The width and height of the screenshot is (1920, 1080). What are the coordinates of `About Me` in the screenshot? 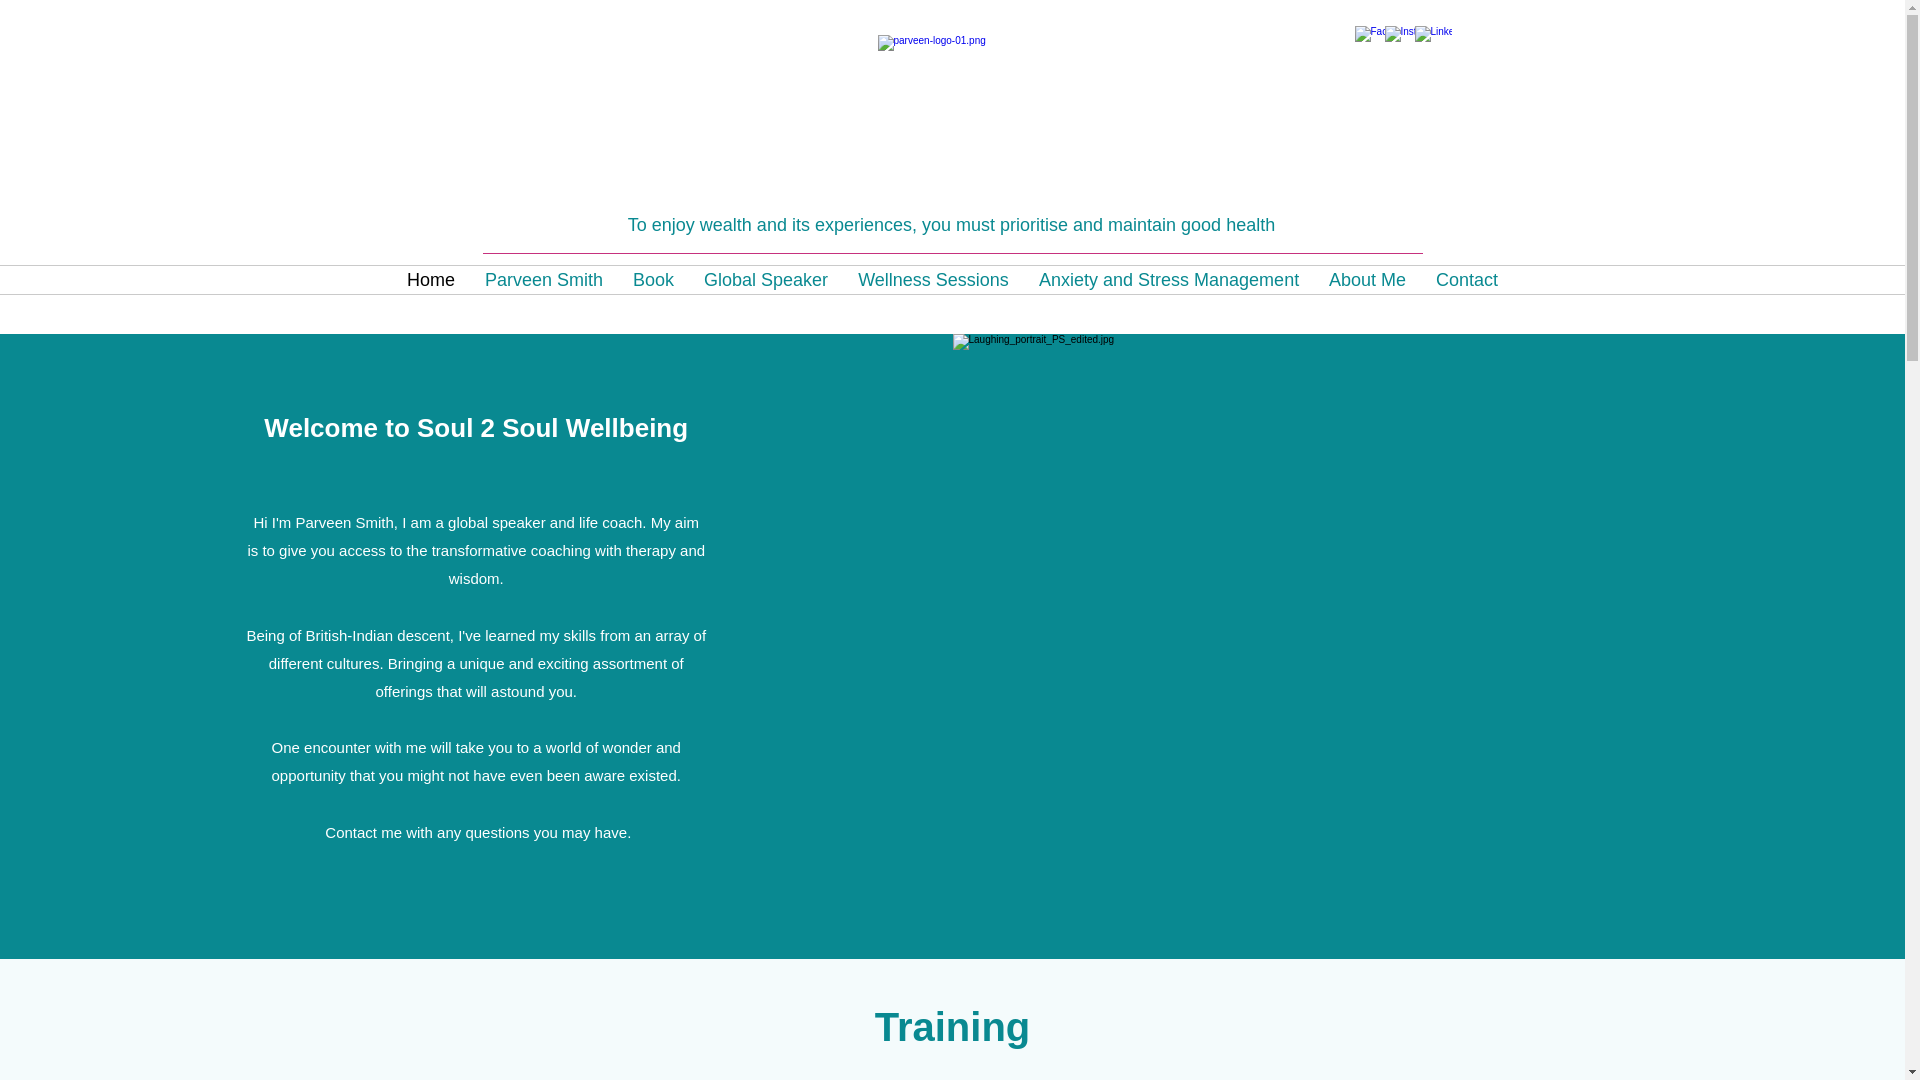 It's located at (1366, 279).